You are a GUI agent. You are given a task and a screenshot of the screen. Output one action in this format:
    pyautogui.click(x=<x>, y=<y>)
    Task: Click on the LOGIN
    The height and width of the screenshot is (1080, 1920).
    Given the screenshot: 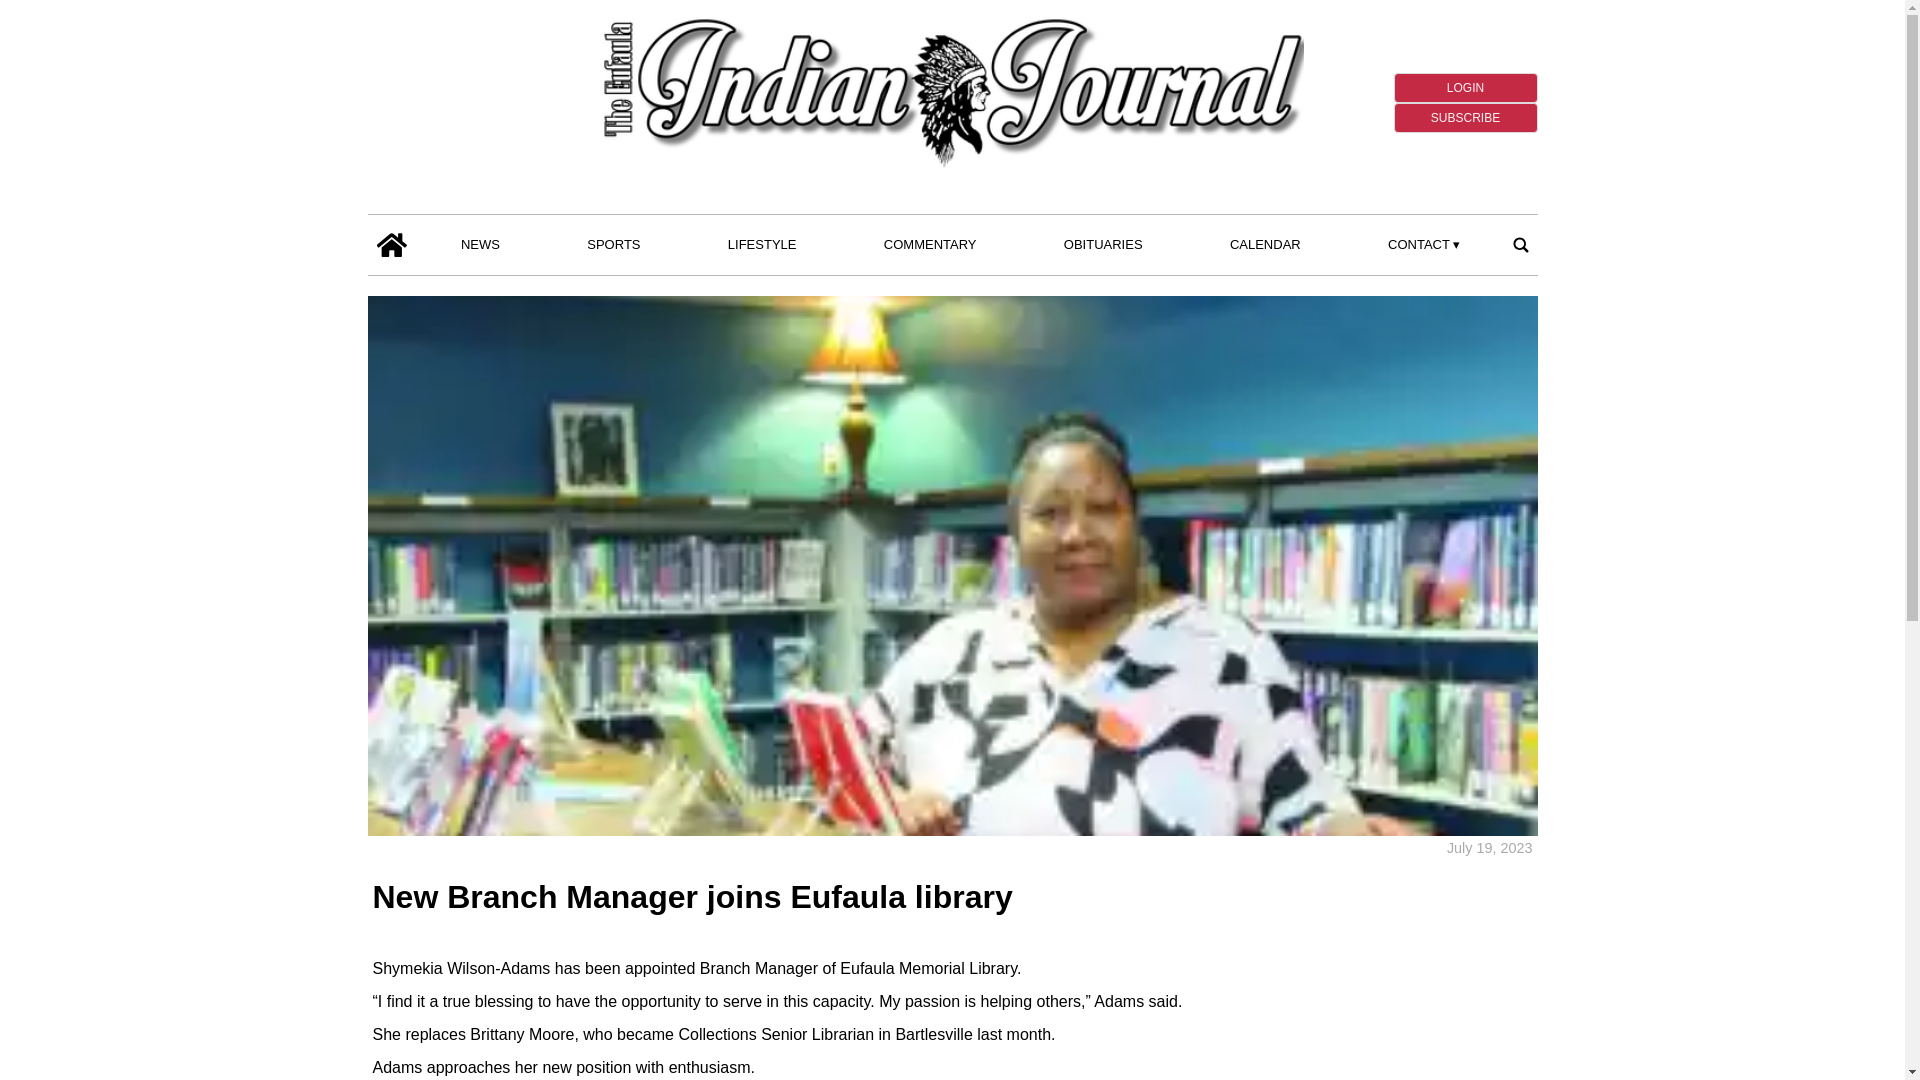 What is the action you would take?
    pyautogui.click(x=1465, y=88)
    